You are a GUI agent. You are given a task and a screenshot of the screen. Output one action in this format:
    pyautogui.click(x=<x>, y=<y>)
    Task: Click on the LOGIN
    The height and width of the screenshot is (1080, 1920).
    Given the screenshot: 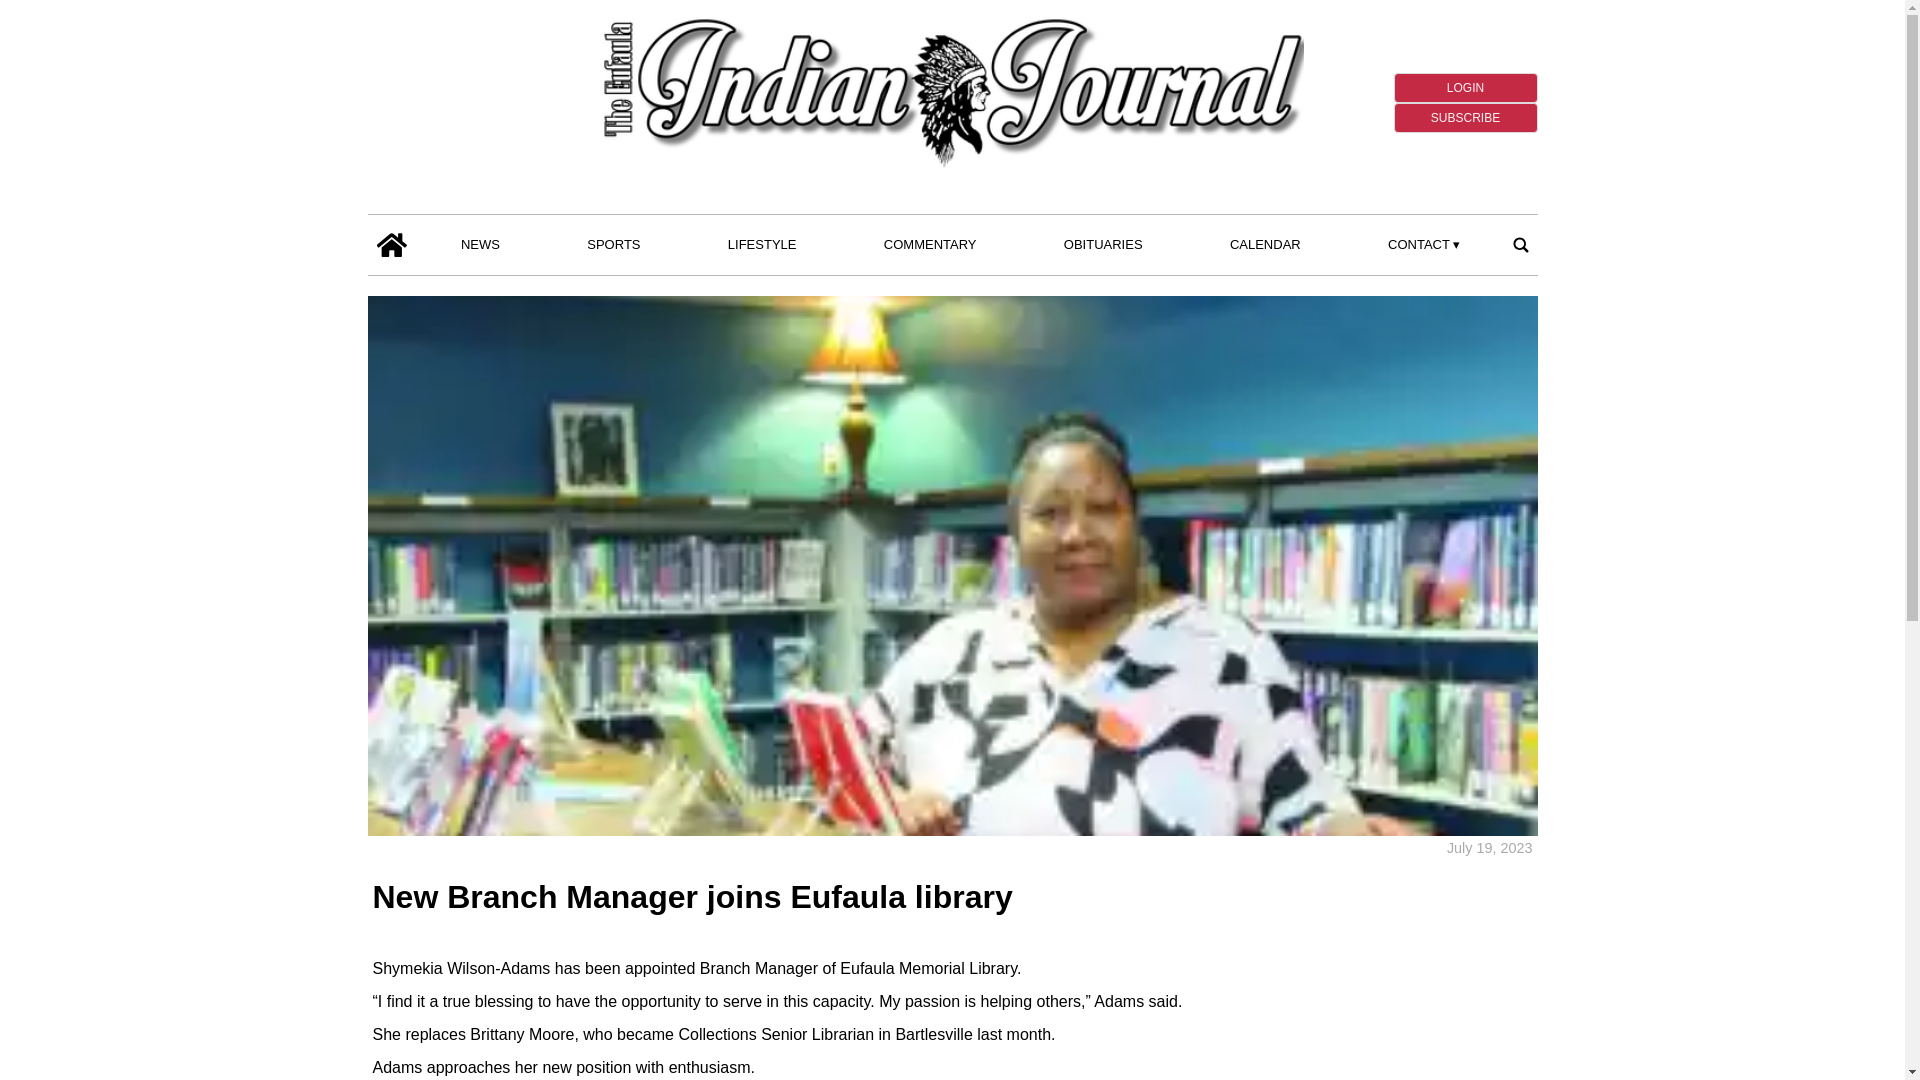 What is the action you would take?
    pyautogui.click(x=1465, y=88)
    